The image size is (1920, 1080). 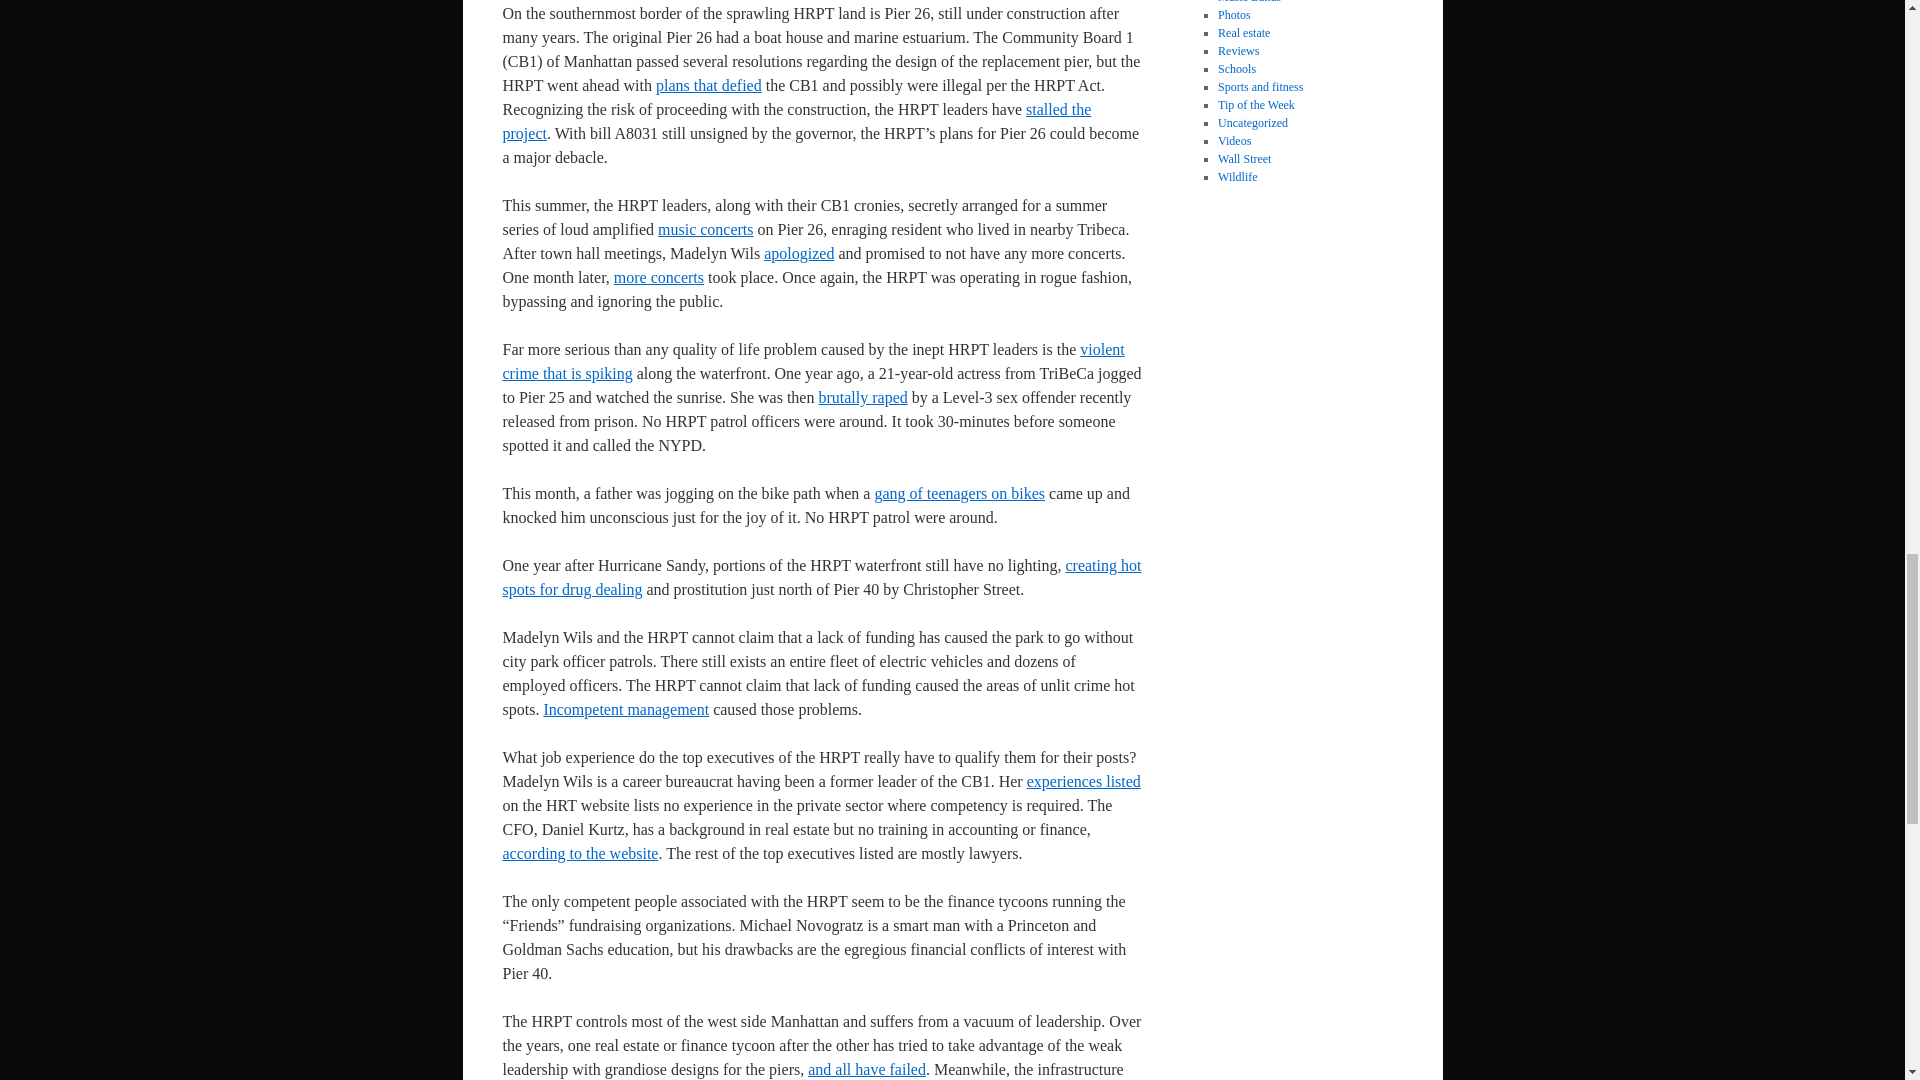 I want to click on creating hot spots for drug dealing, so click(x=820, y=578).